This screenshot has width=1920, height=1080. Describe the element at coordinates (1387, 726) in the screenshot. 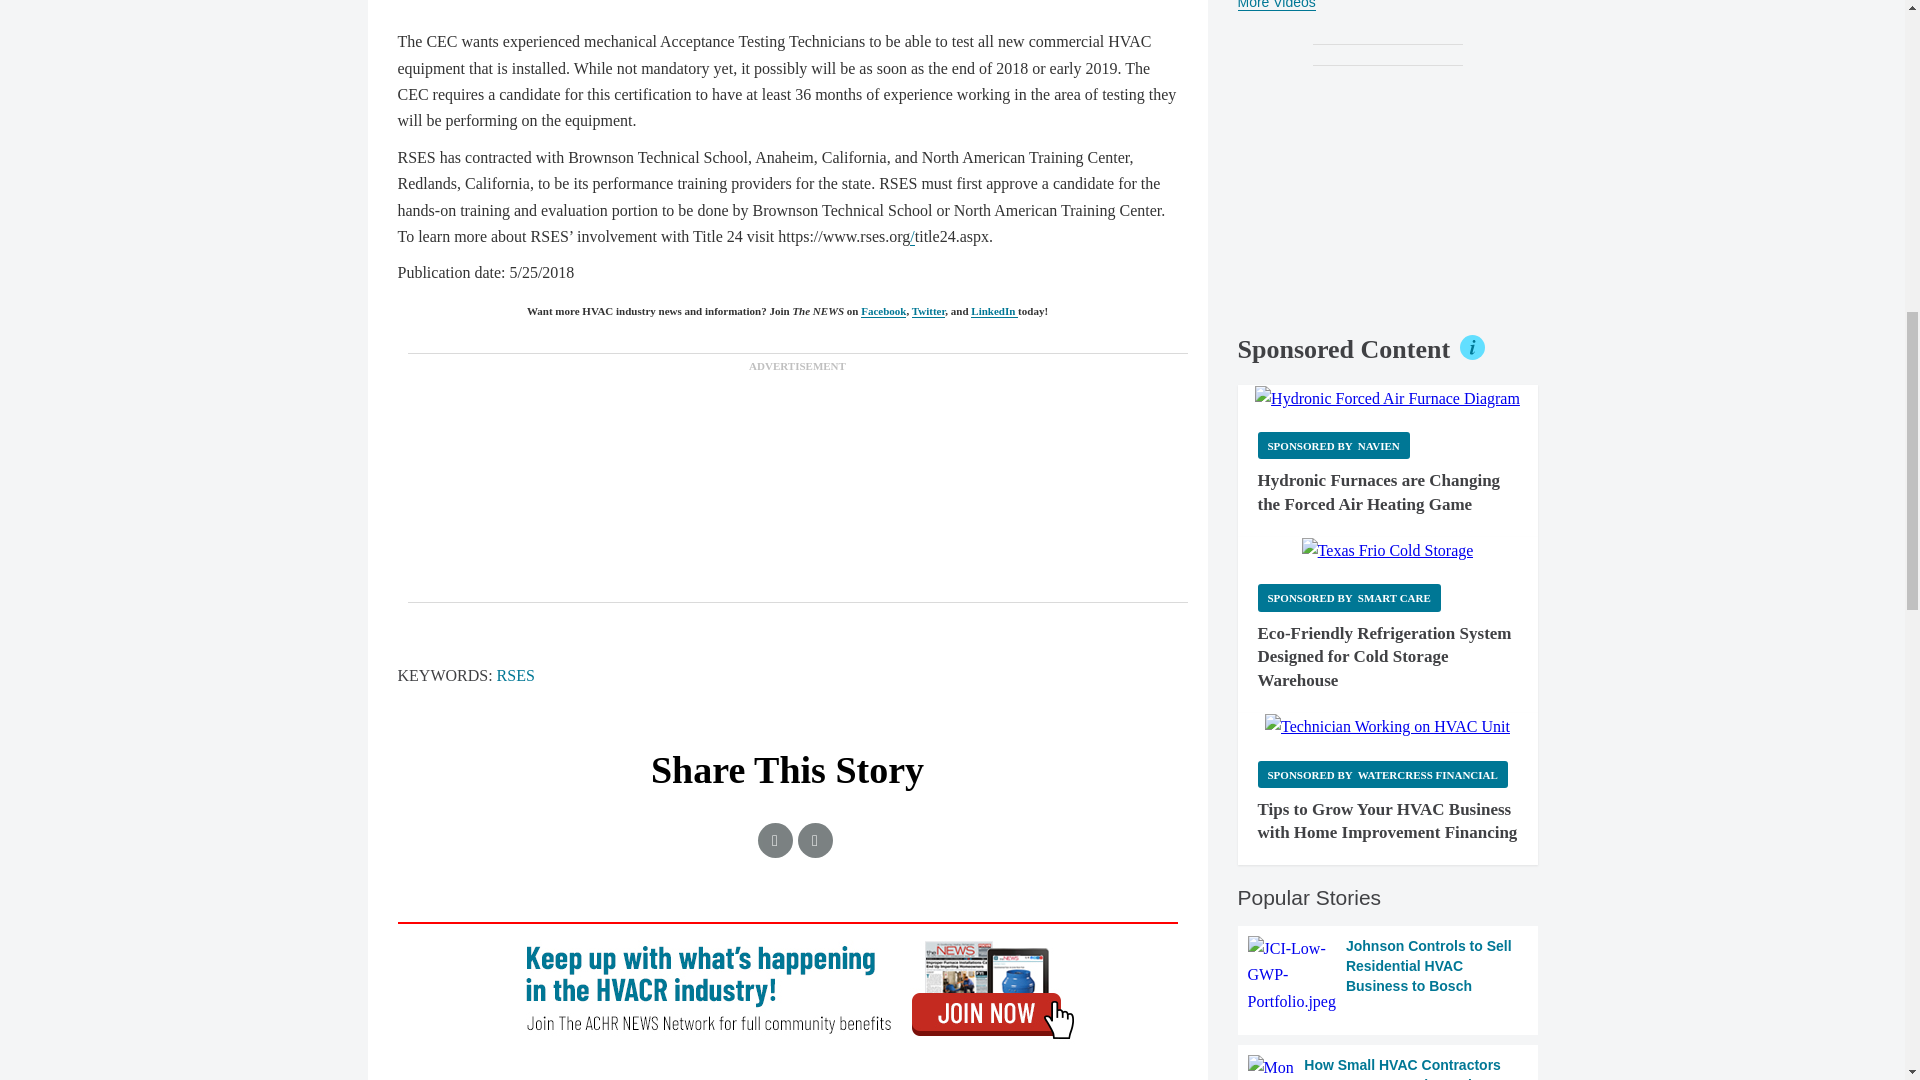

I see `Technician Working on HVAC Unit` at that location.